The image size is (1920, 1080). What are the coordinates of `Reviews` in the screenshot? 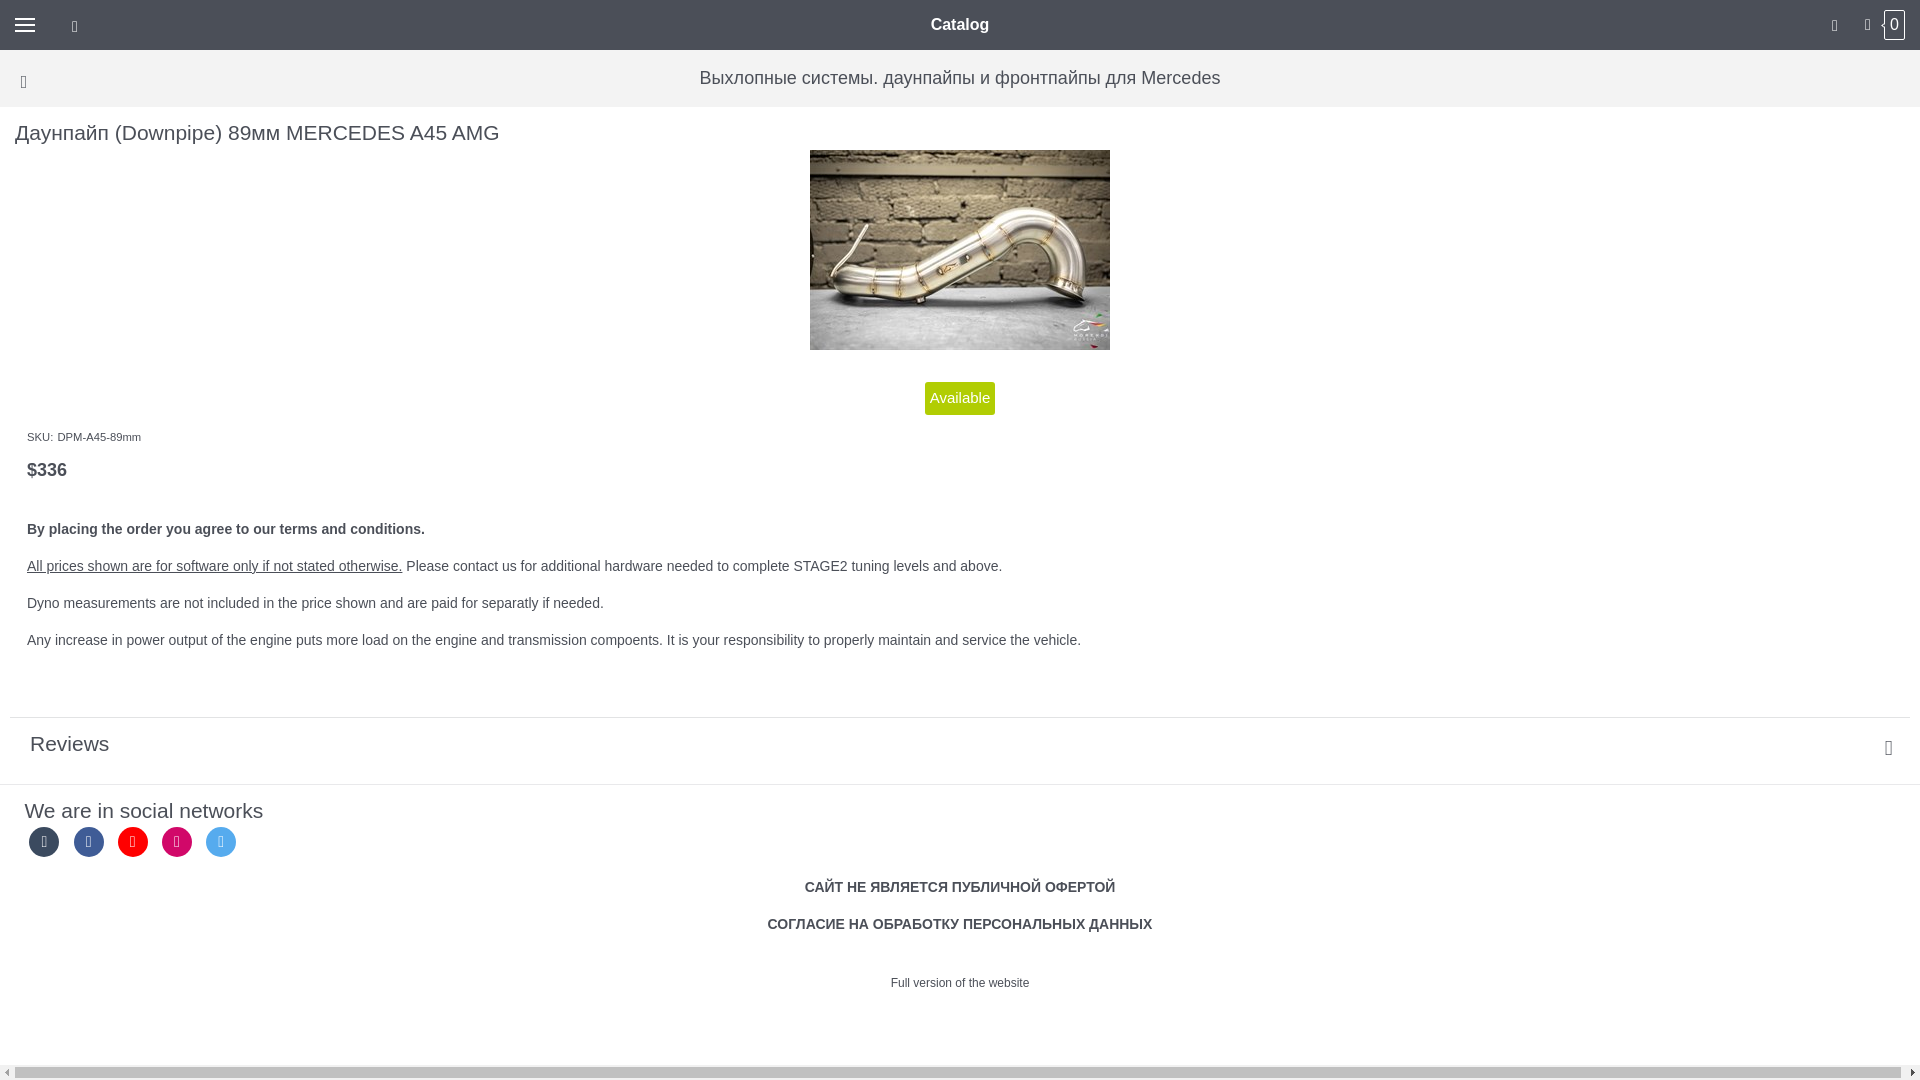 It's located at (960, 744).